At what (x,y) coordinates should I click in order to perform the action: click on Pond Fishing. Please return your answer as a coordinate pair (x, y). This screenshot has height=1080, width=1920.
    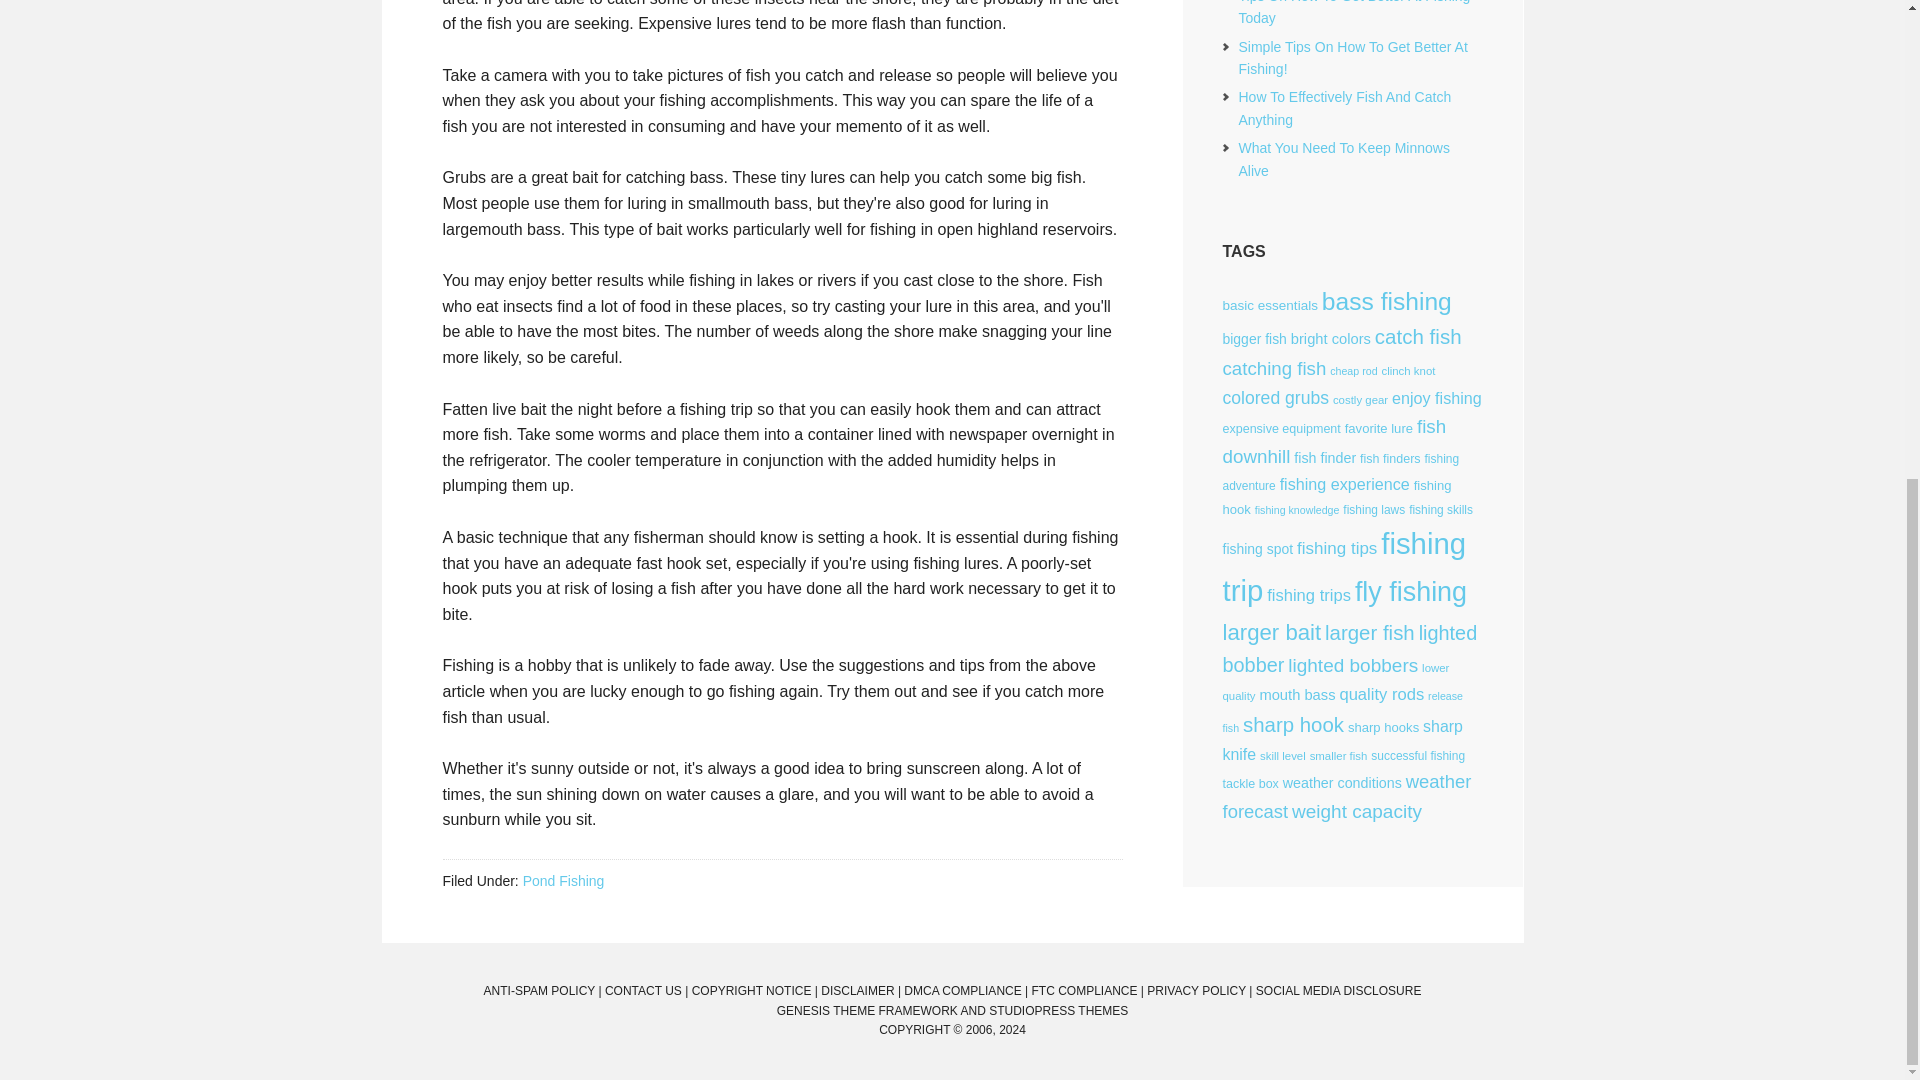
    Looking at the image, I should click on (563, 880).